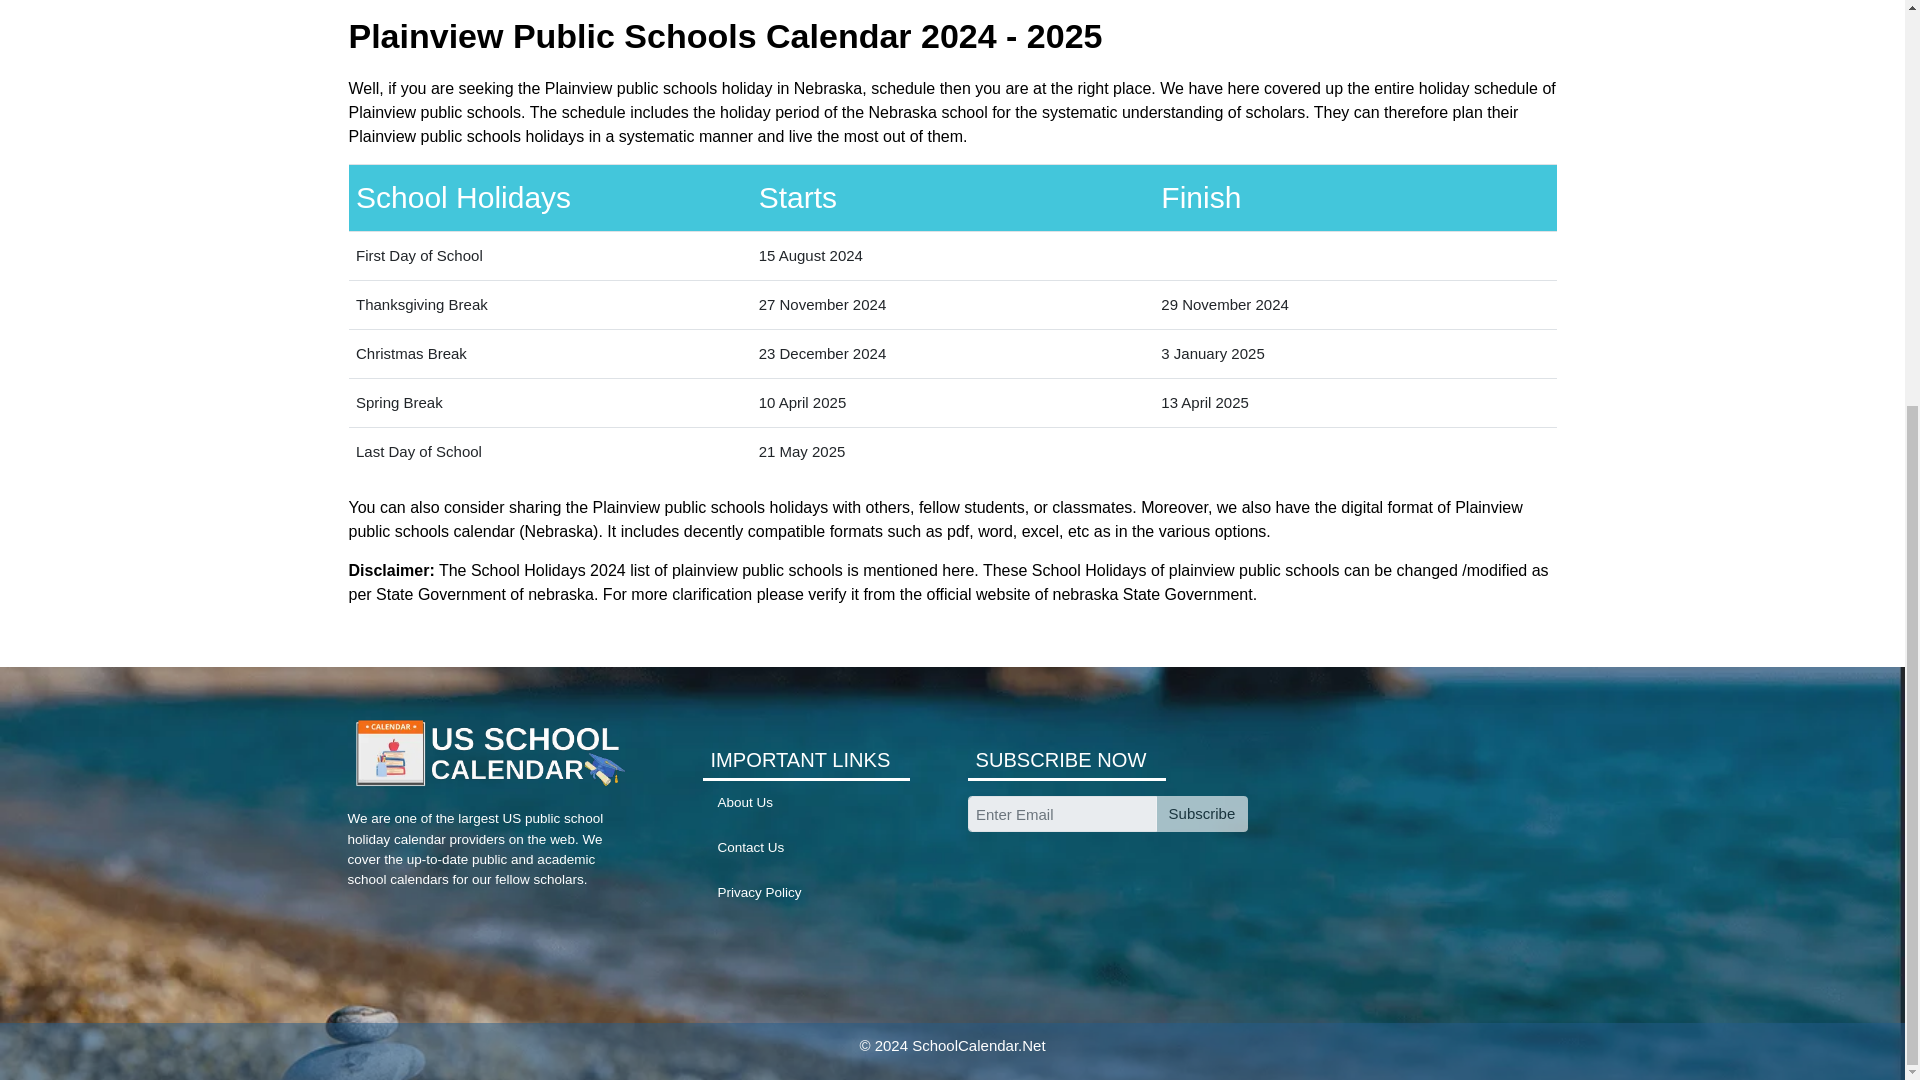 Image resolution: width=1920 pixels, height=1080 pixels. What do you see at coordinates (1200, 813) in the screenshot?
I see `Subscribe` at bounding box center [1200, 813].